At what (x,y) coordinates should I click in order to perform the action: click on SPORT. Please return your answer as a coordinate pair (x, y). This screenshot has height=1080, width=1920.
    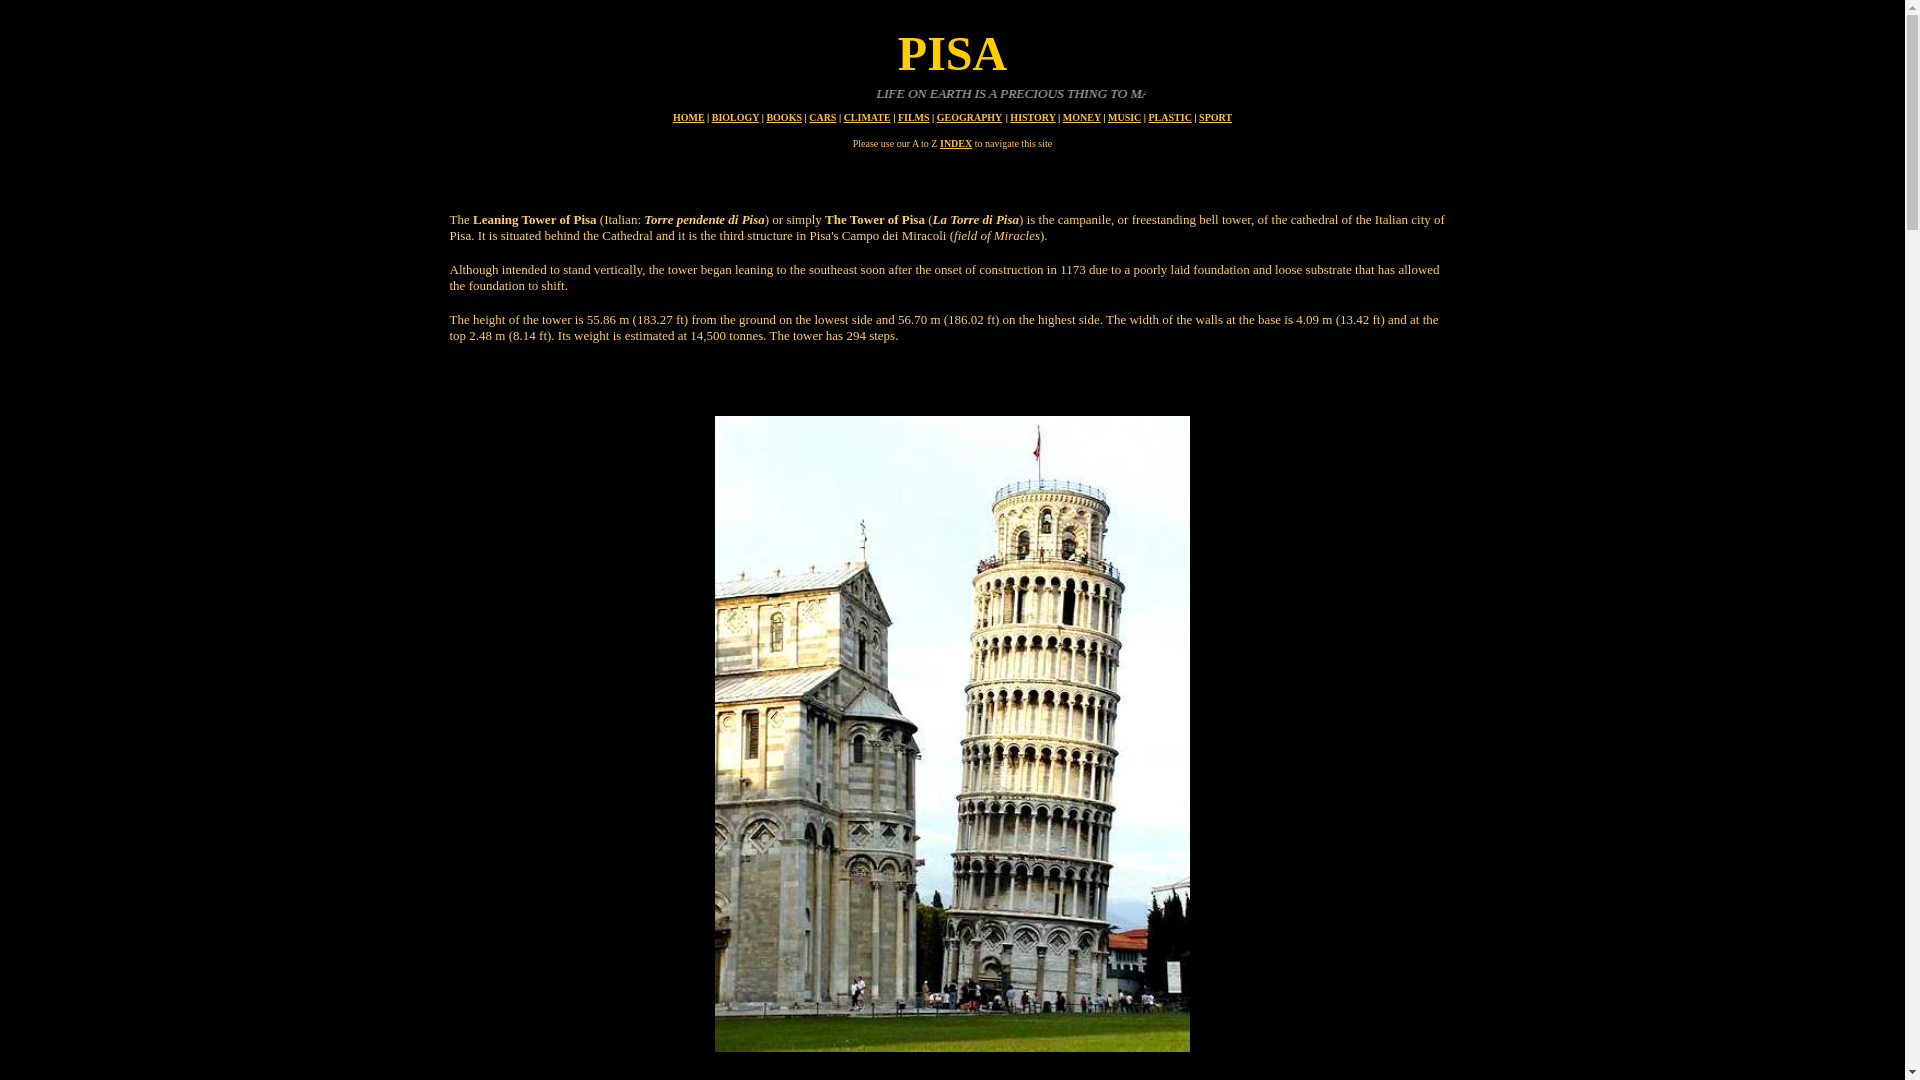
    Looking at the image, I should click on (1215, 118).